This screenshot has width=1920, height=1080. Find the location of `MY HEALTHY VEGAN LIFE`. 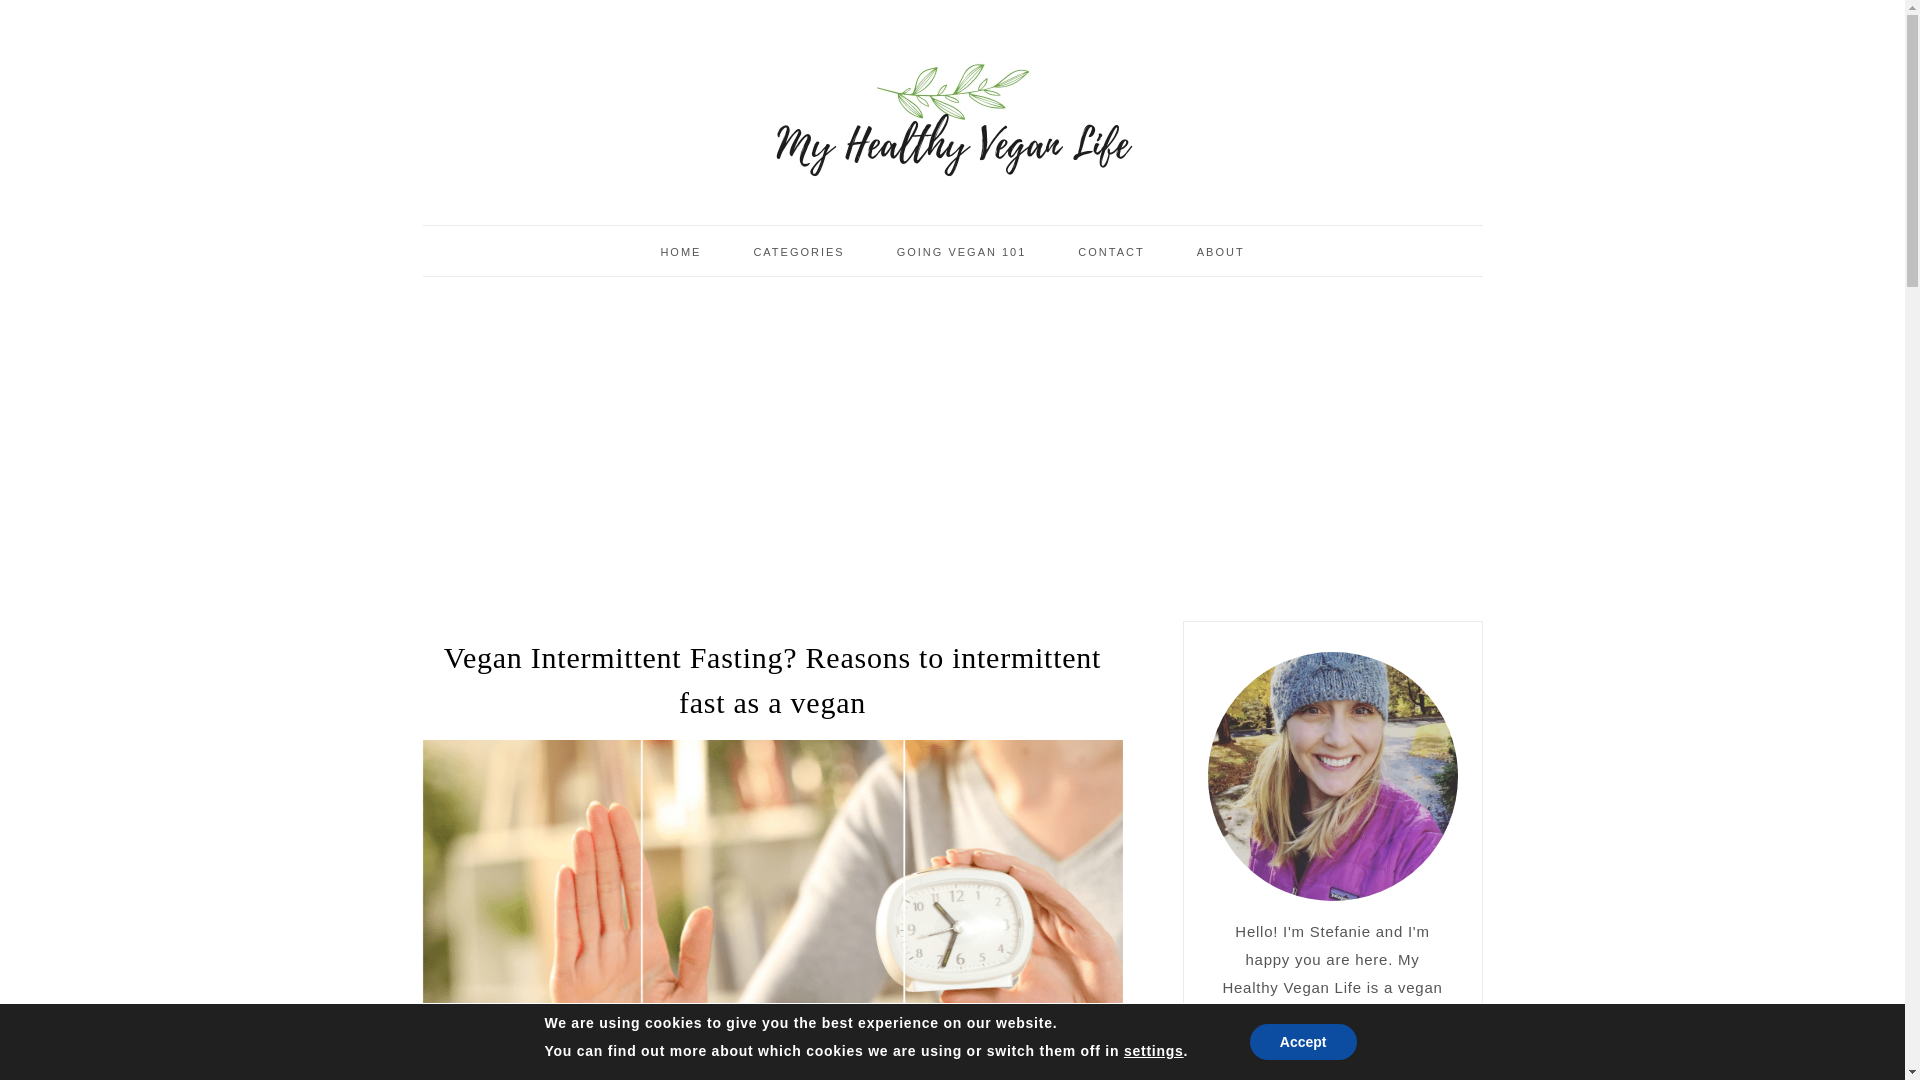

MY HEALTHY VEGAN LIFE is located at coordinates (952, 120).